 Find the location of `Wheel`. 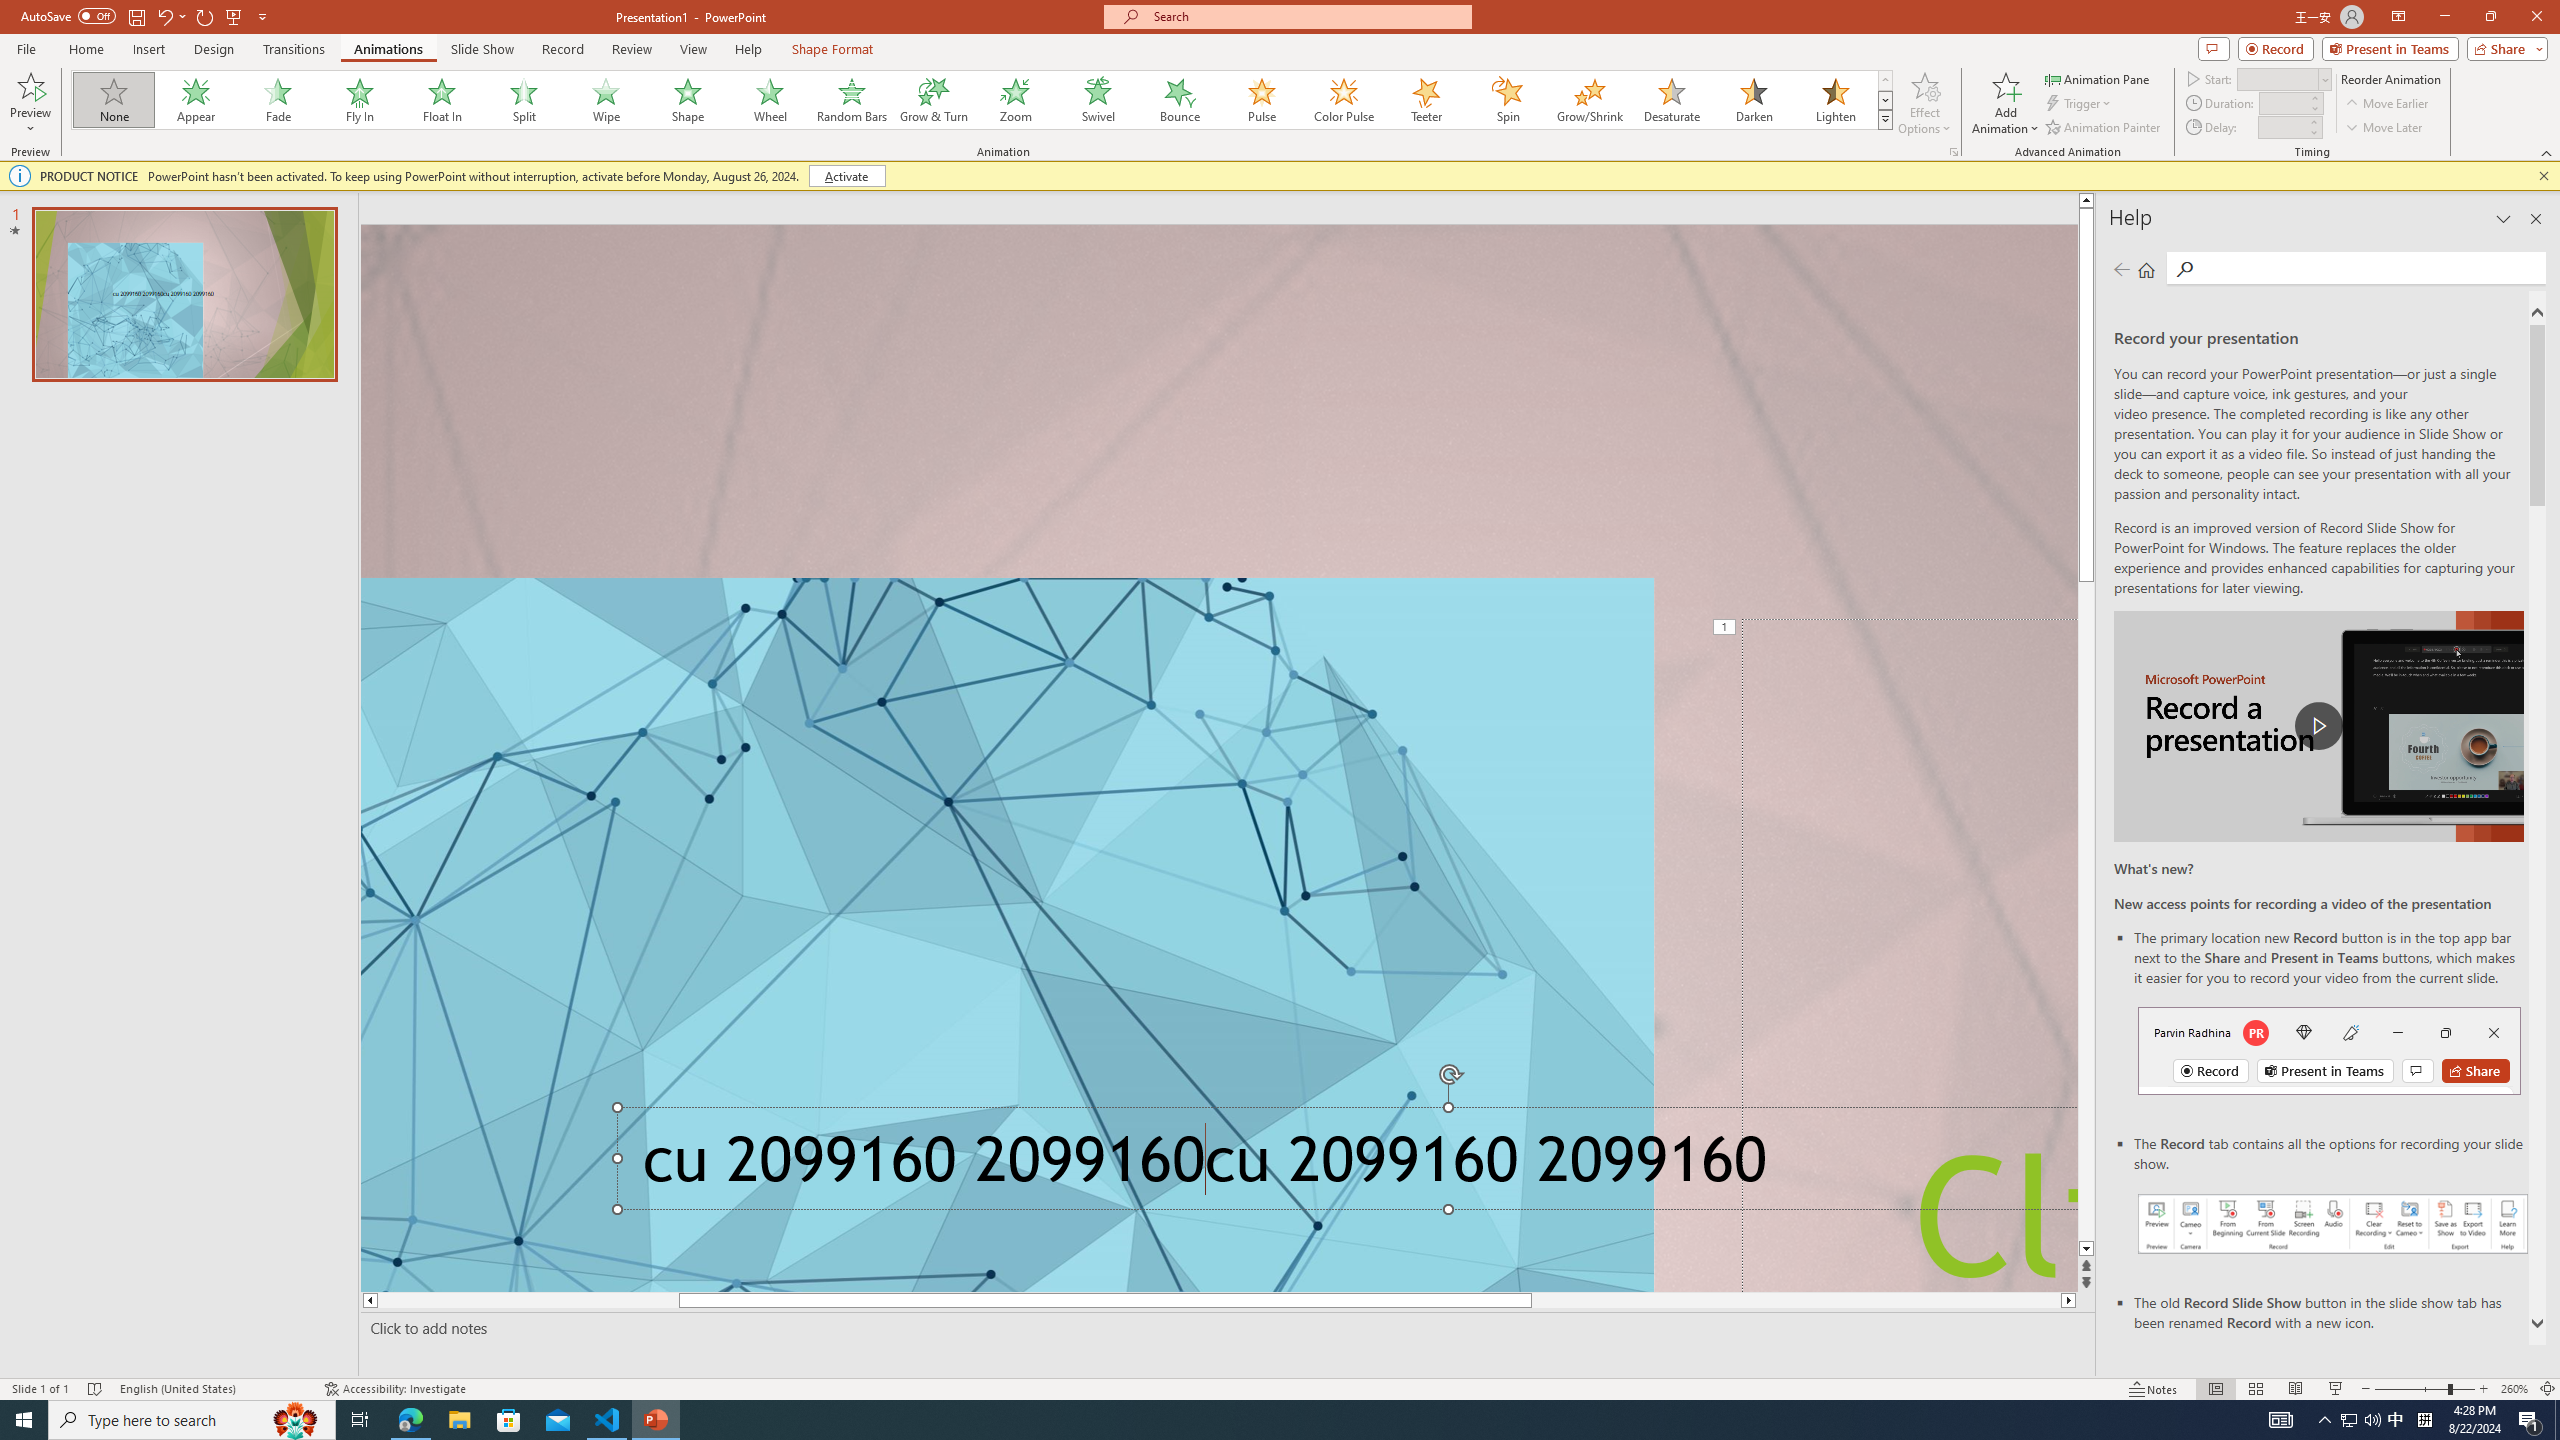

Wheel is located at coordinates (770, 100).